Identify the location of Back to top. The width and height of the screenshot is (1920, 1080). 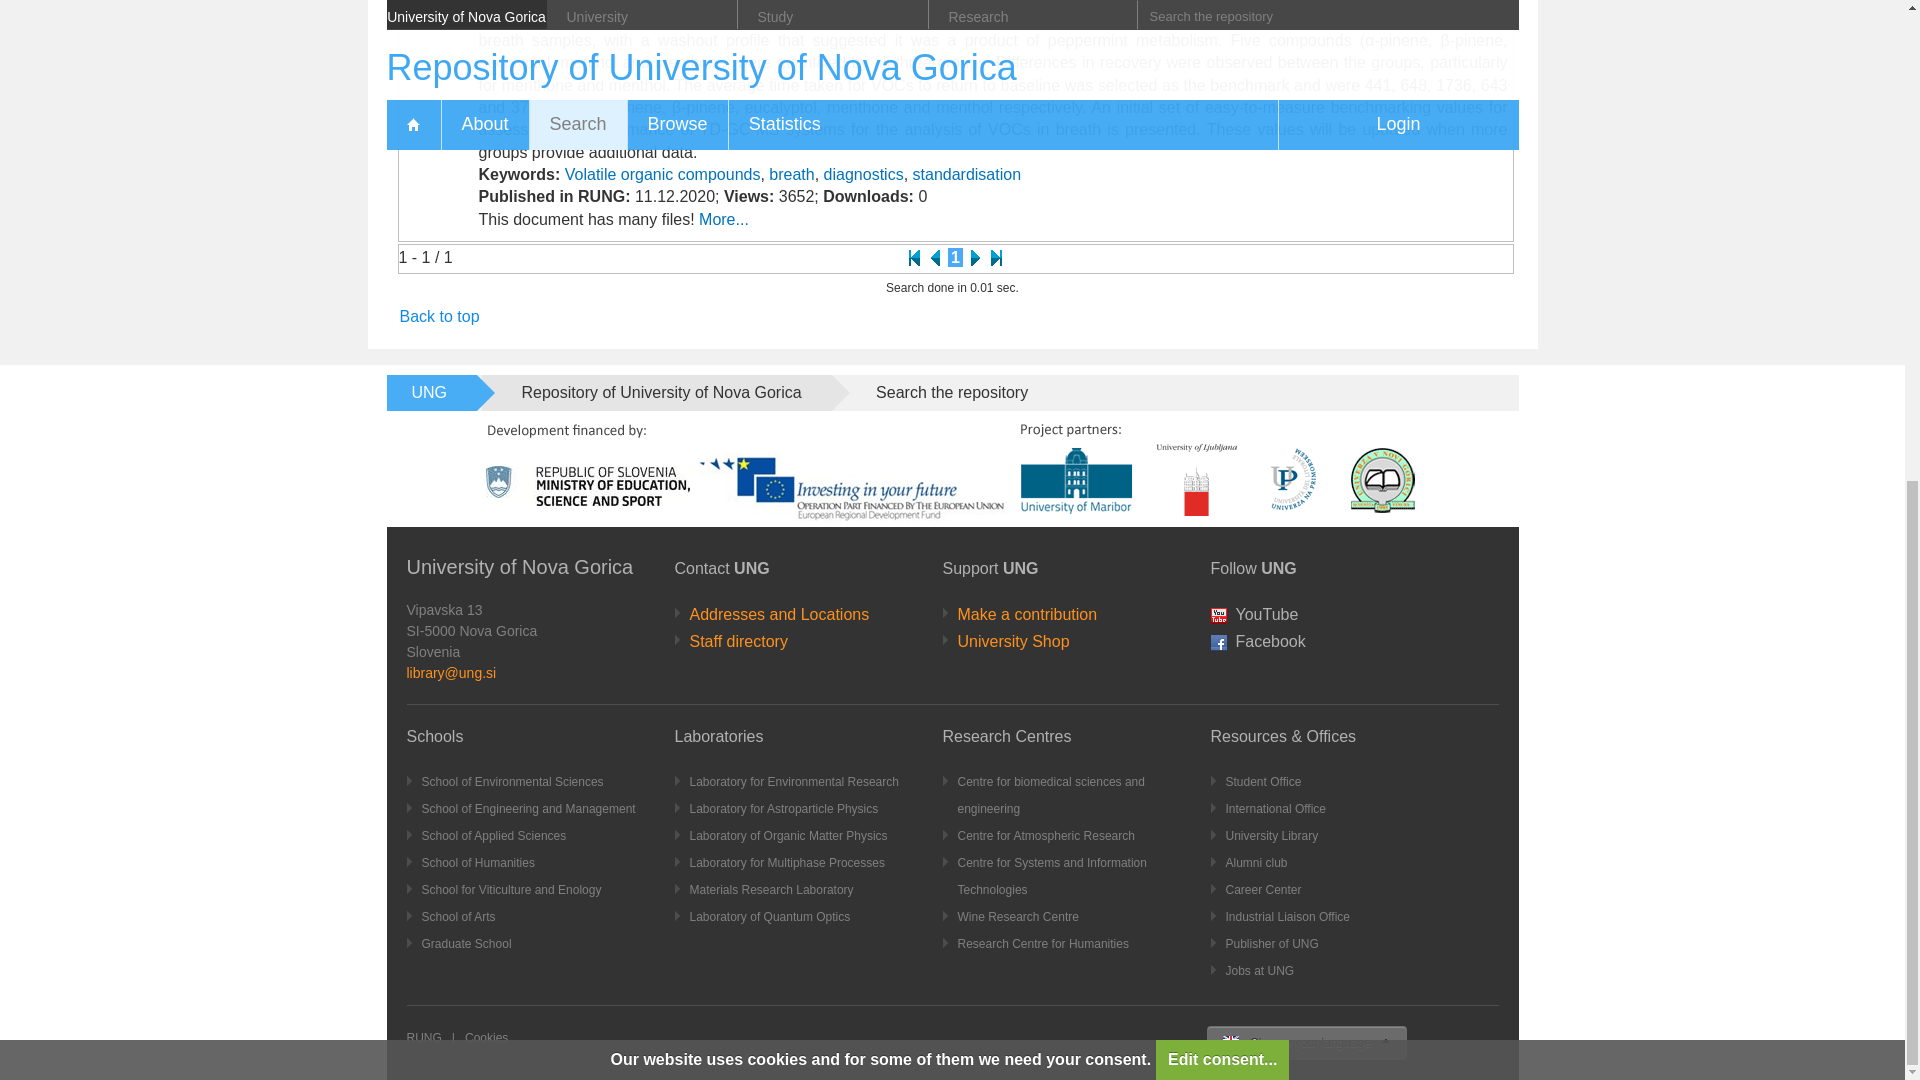
(440, 316).